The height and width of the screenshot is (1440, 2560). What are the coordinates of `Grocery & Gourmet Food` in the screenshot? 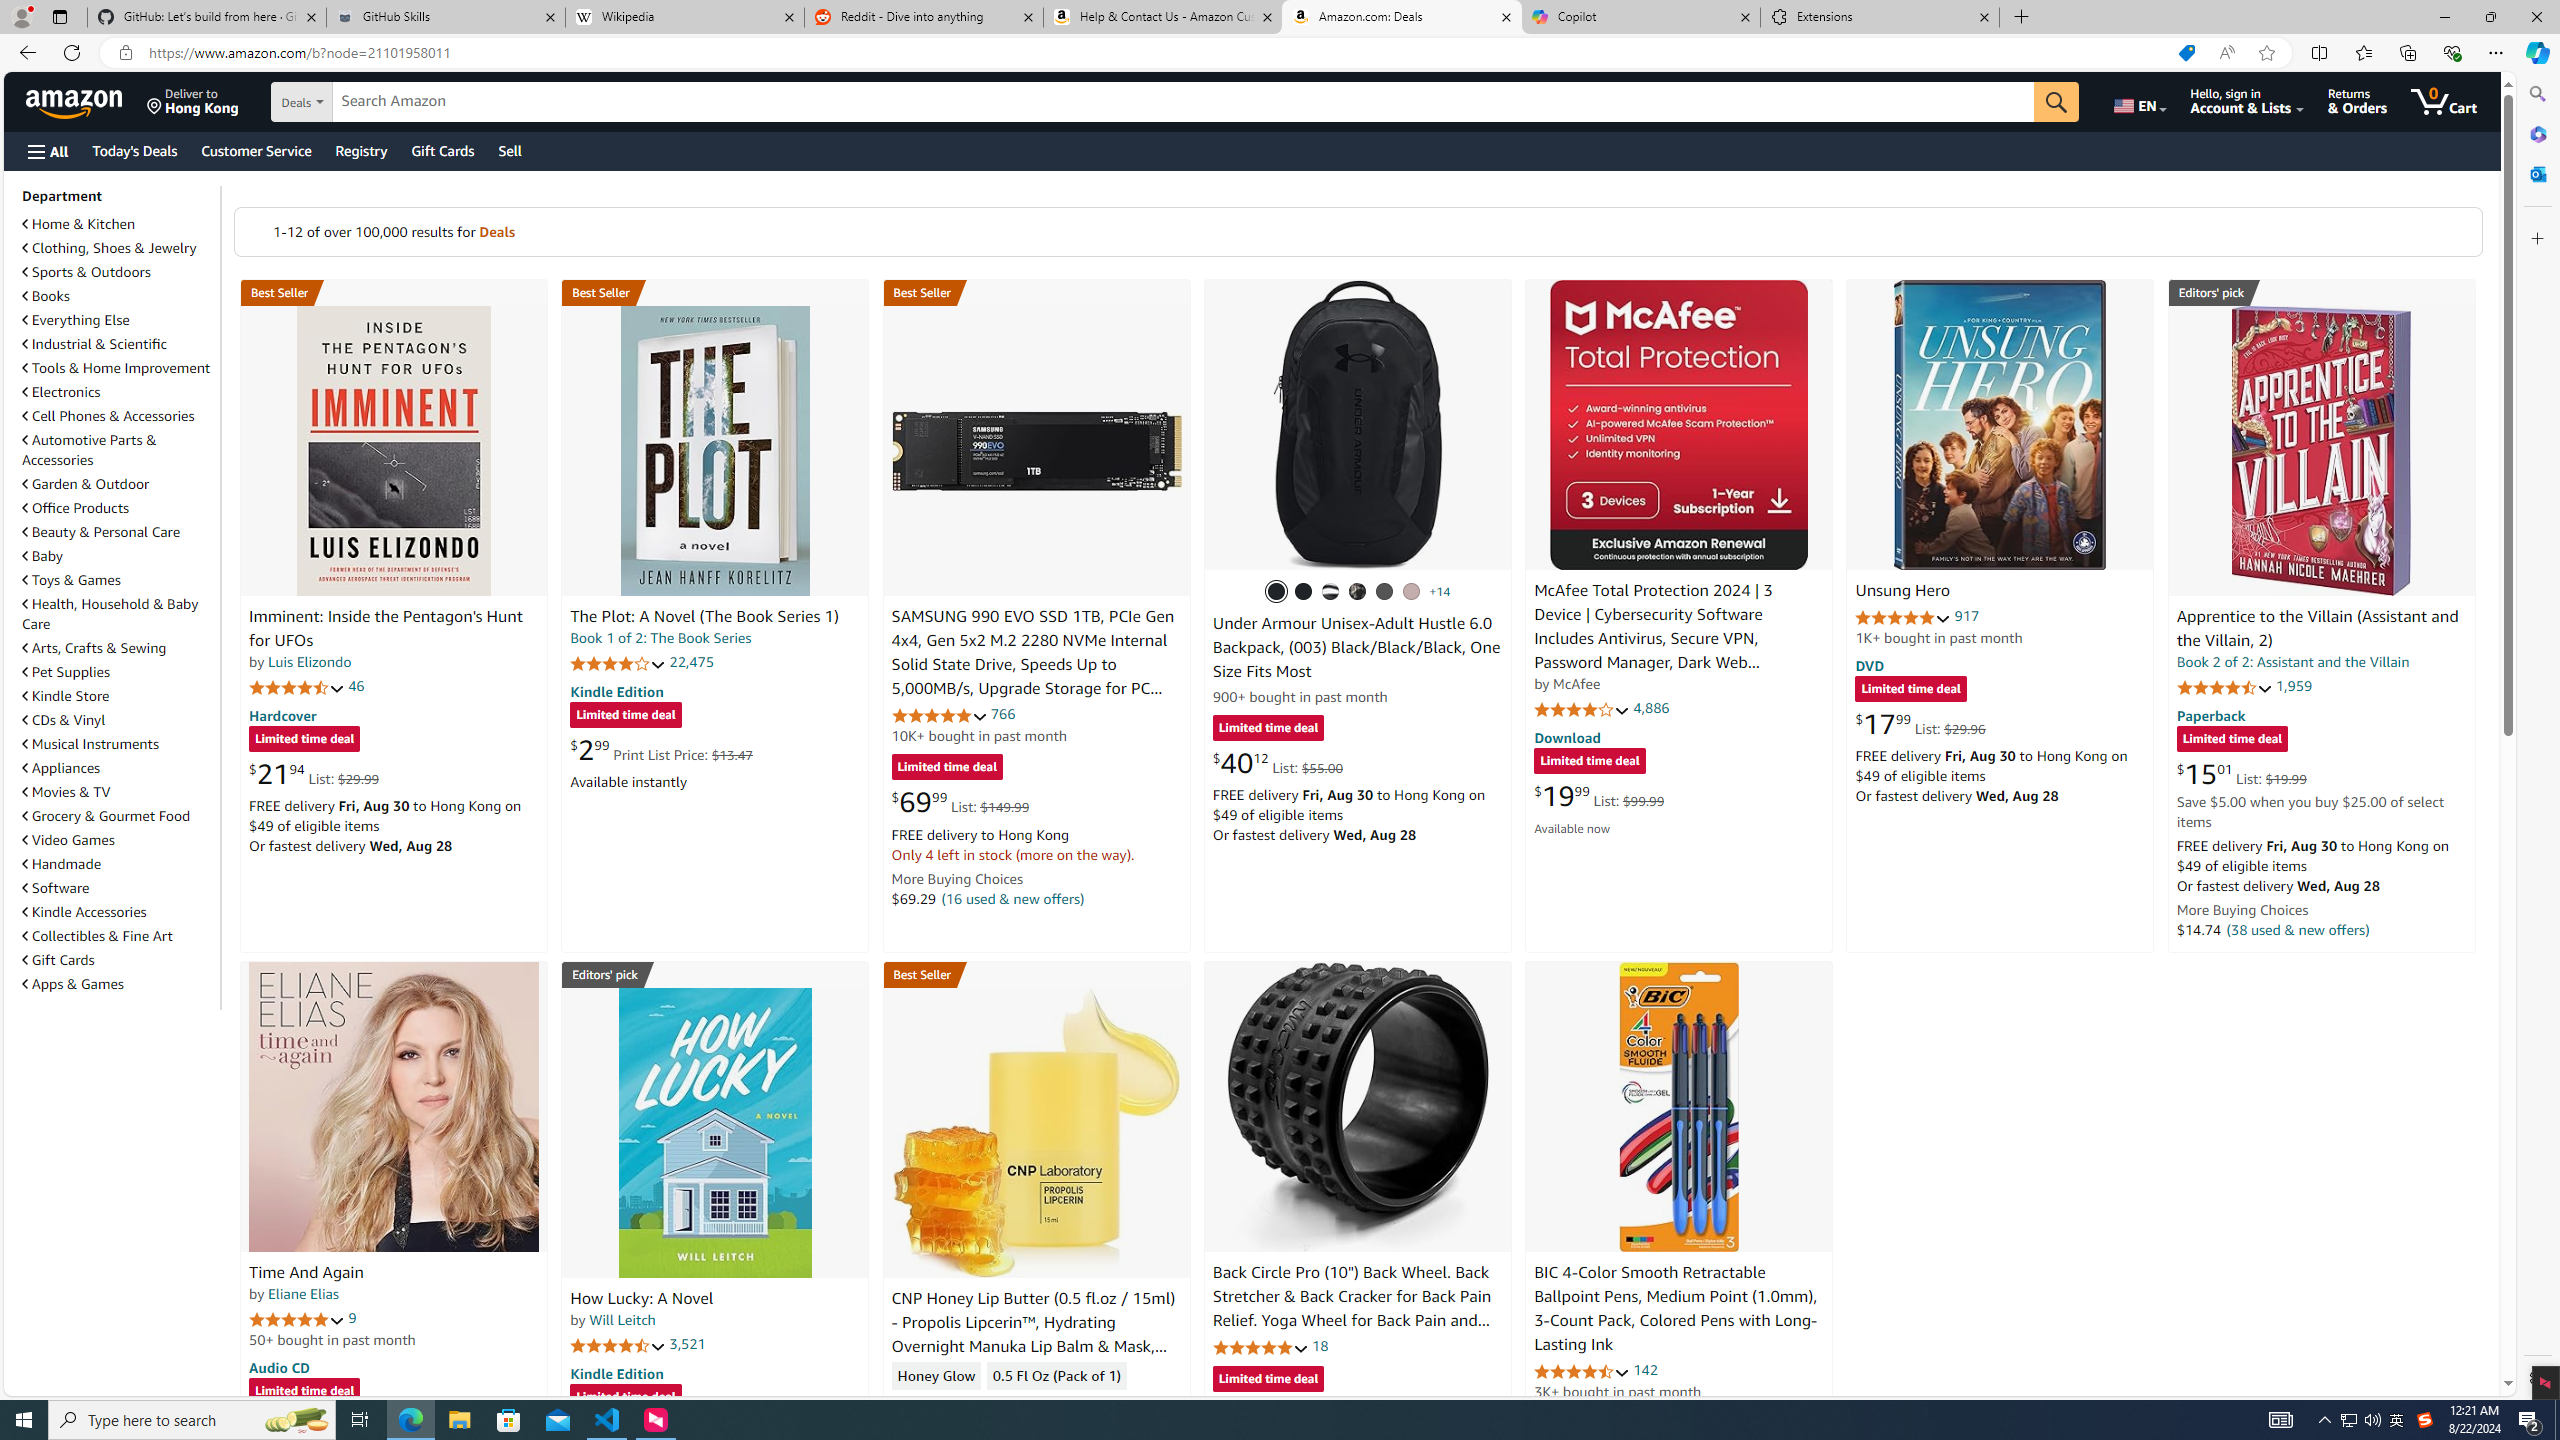 It's located at (119, 816).